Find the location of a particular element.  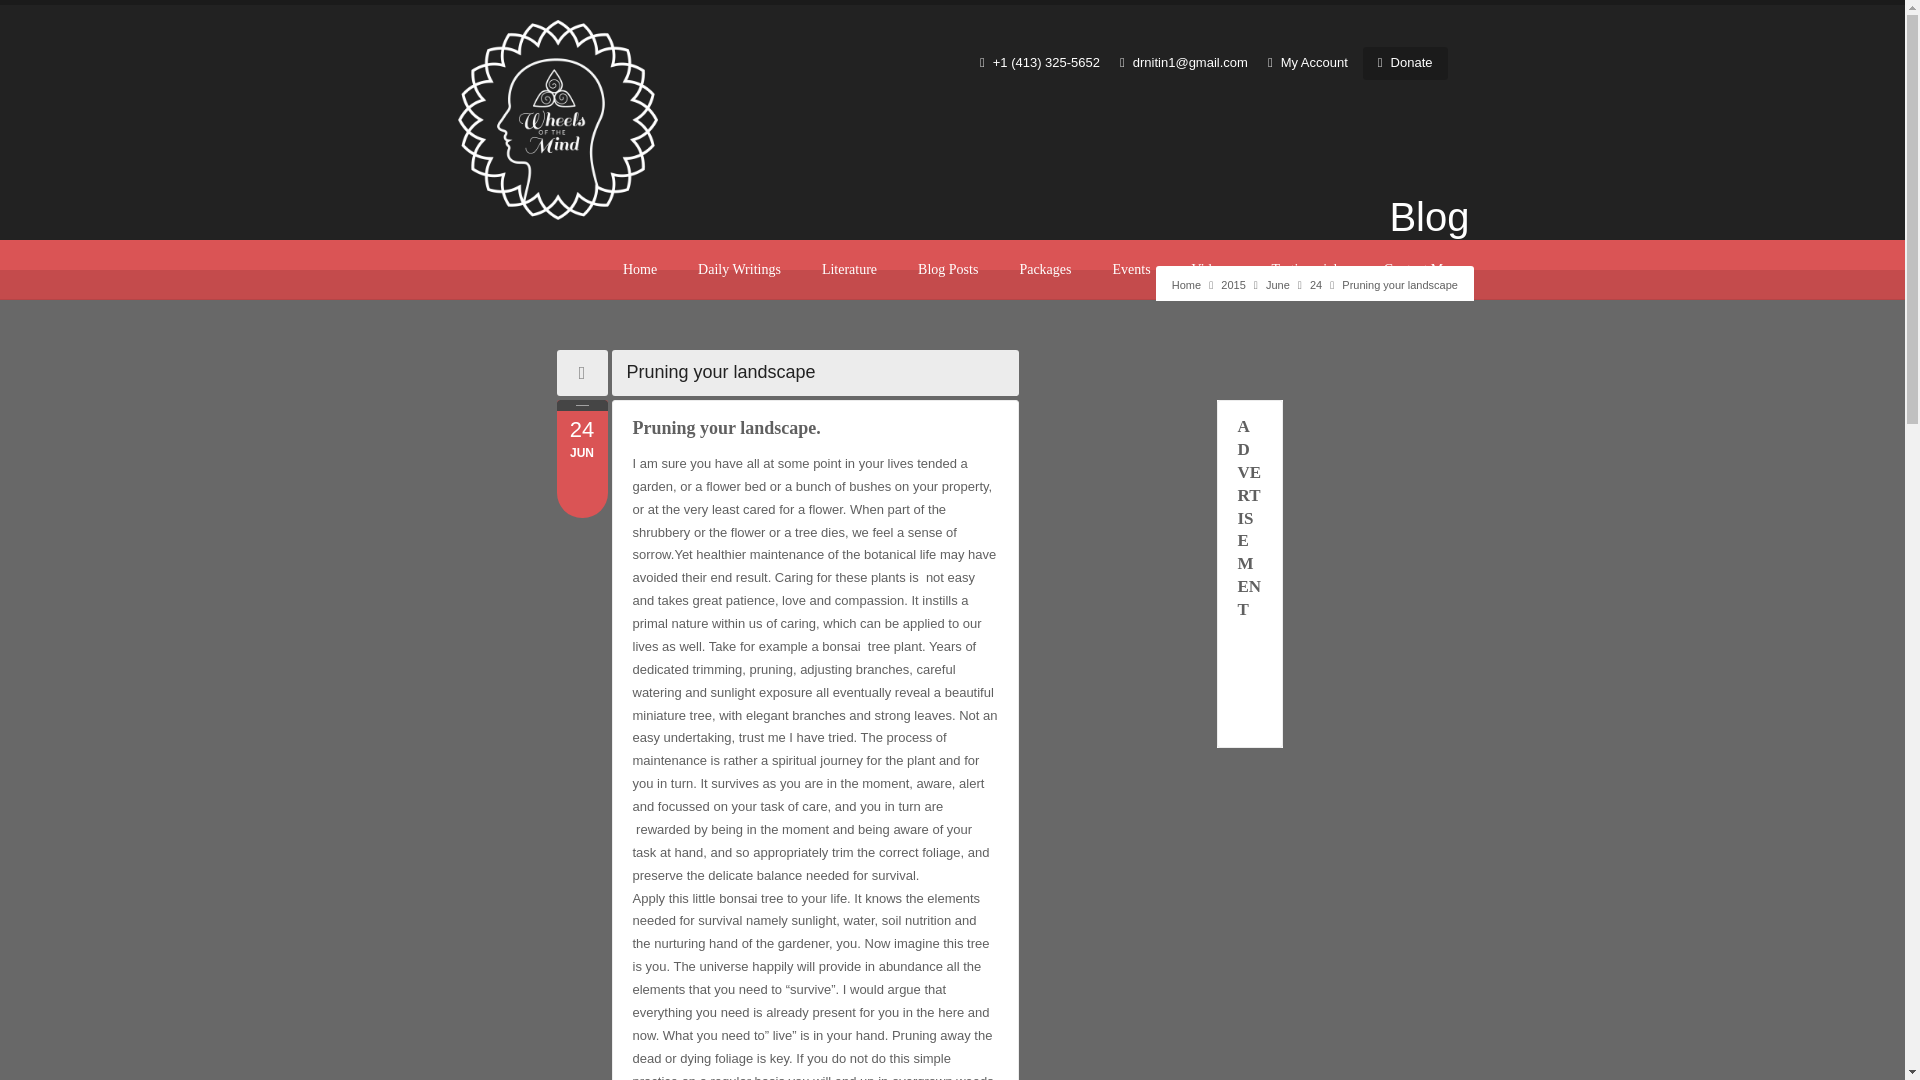

24 is located at coordinates (1316, 284).